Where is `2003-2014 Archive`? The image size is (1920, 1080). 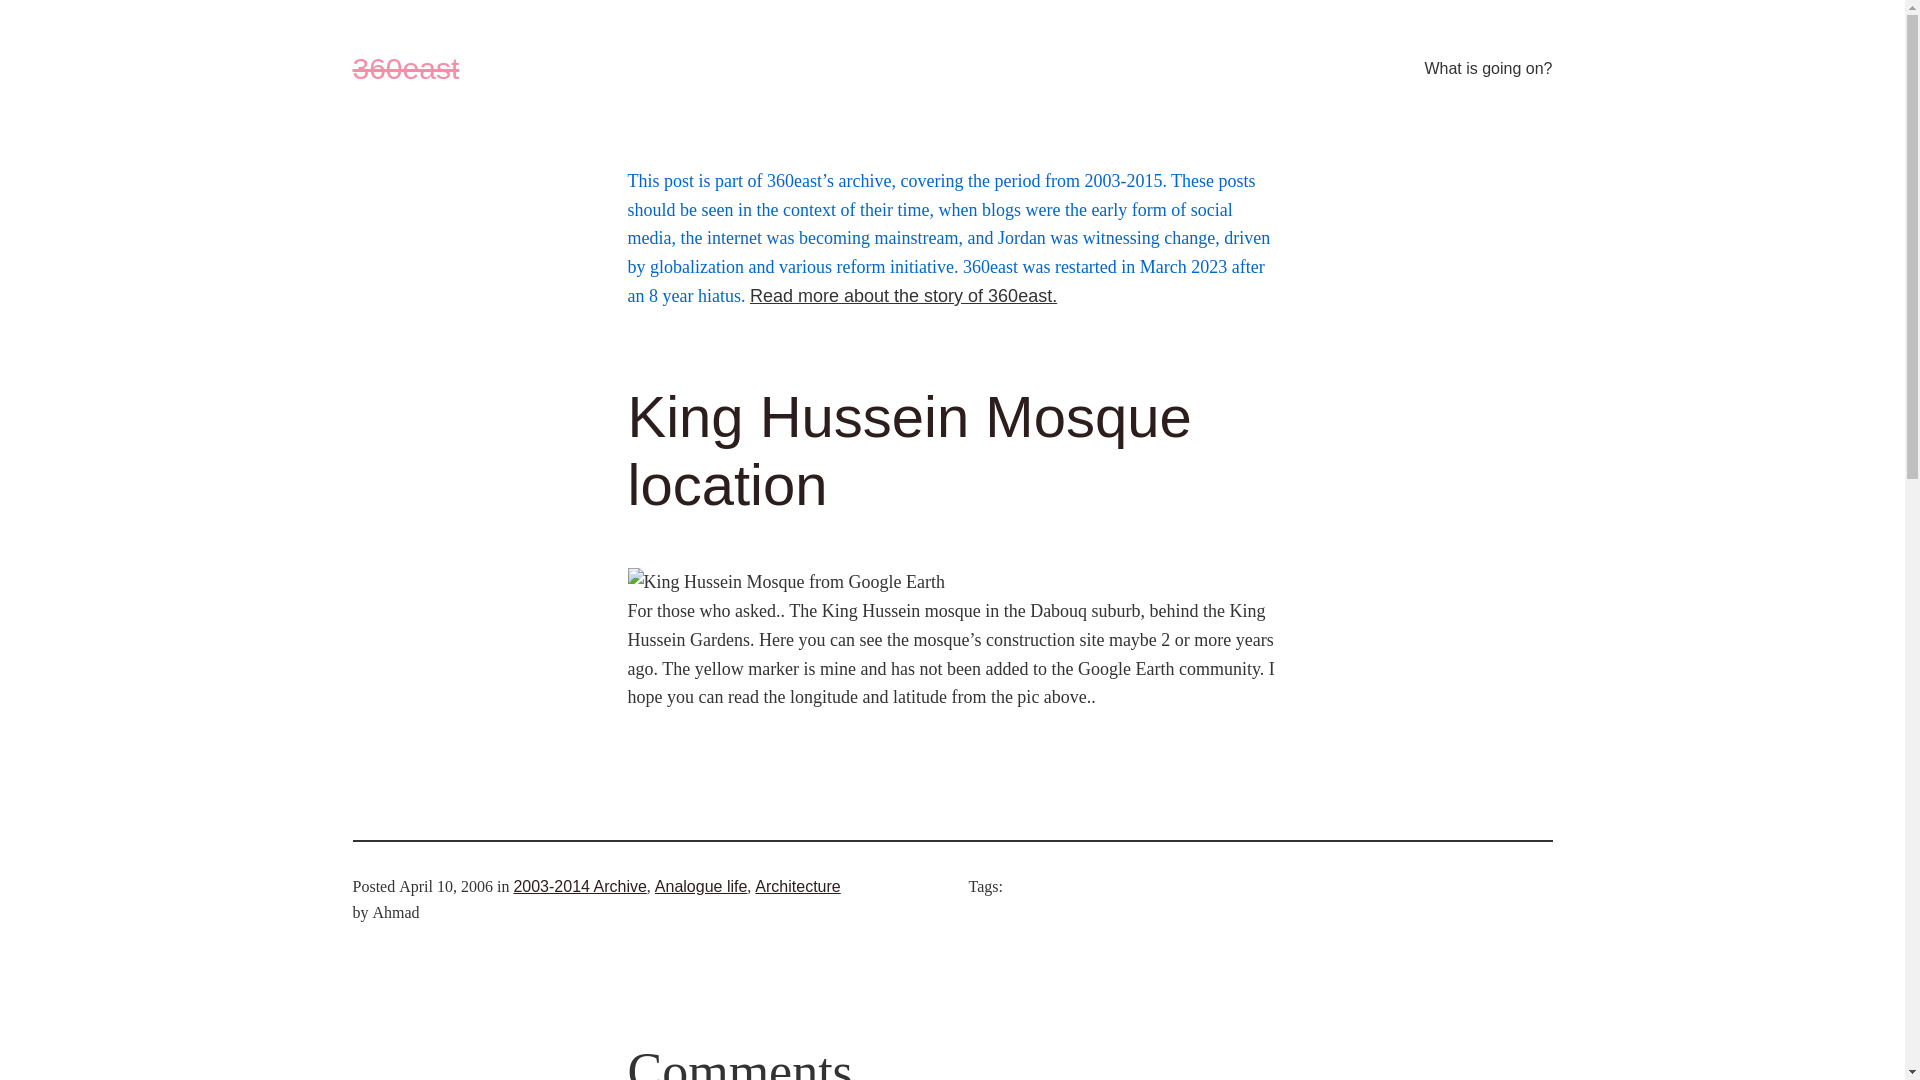 2003-2014 Archive is located at coordinates (580, 886).